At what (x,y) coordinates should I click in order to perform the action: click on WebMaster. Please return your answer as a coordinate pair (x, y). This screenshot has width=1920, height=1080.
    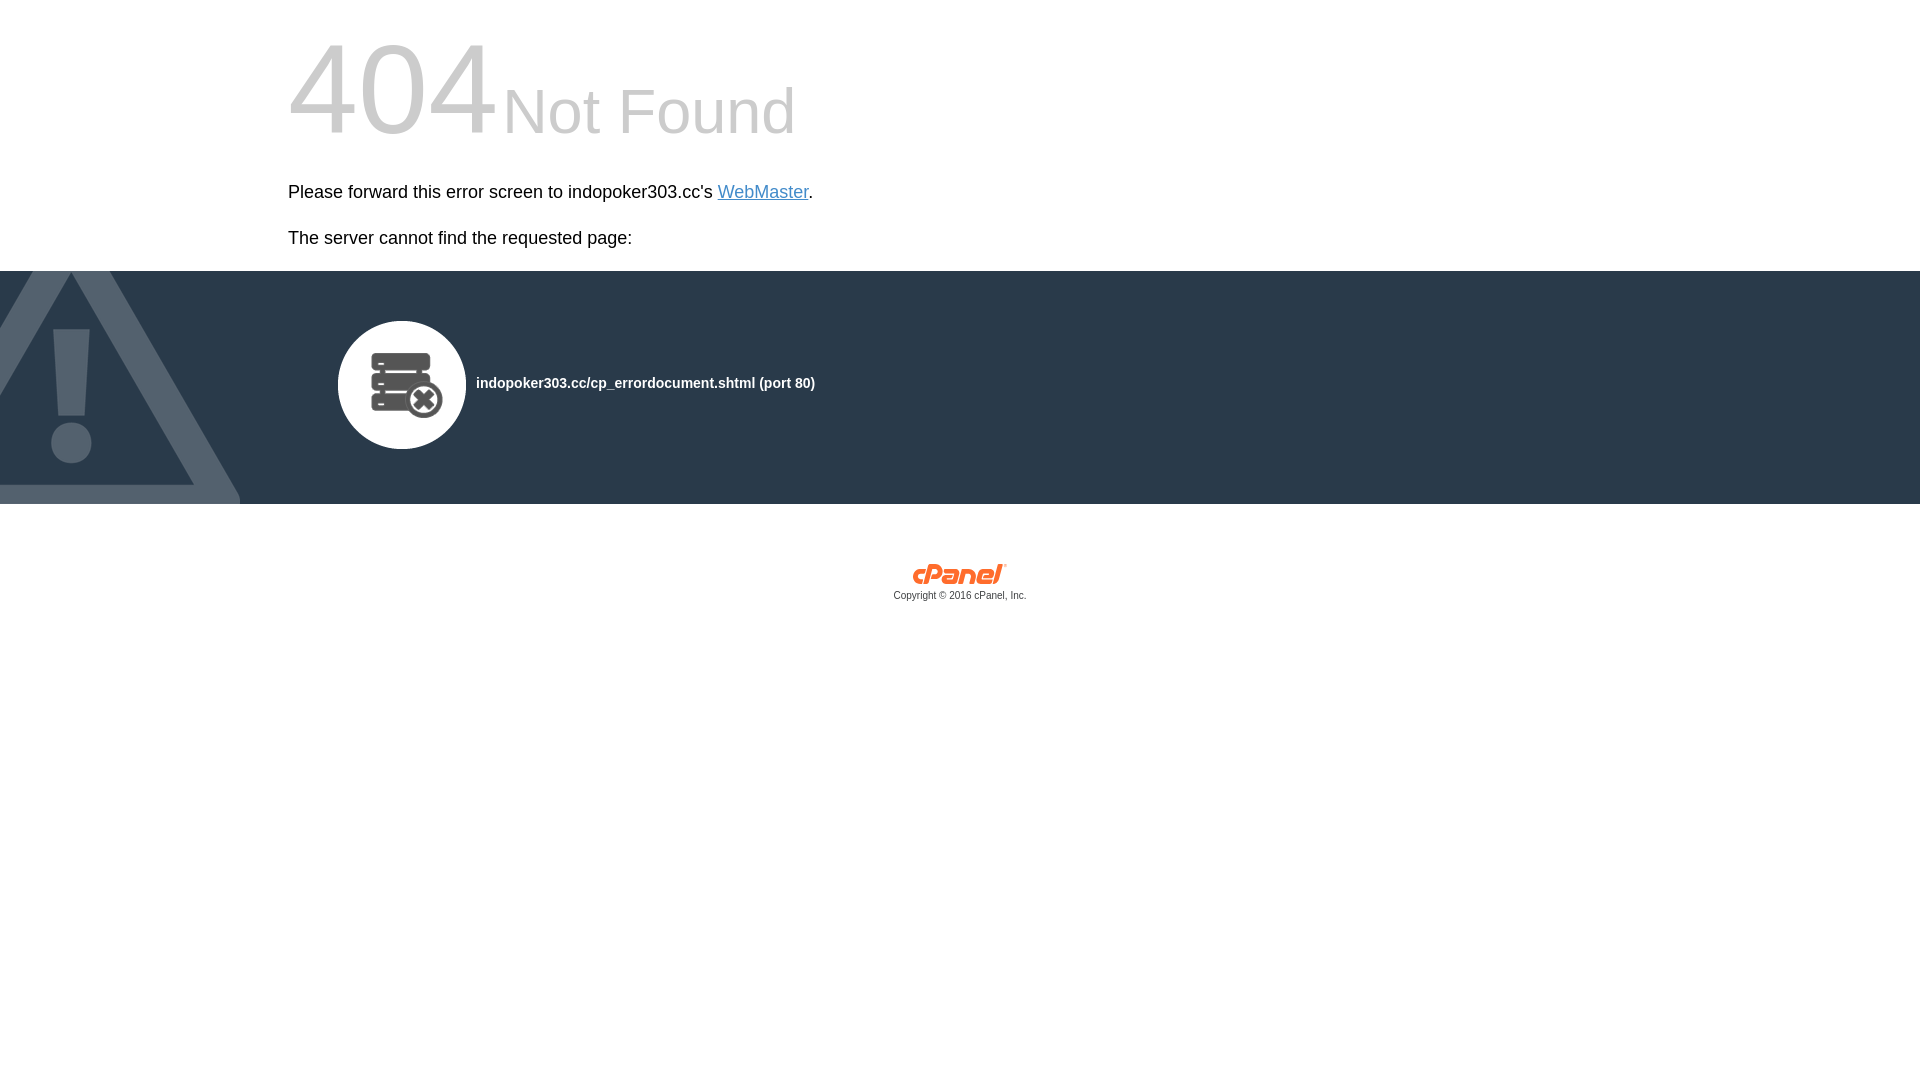
    Looking at the image, I should click on (764, 192).